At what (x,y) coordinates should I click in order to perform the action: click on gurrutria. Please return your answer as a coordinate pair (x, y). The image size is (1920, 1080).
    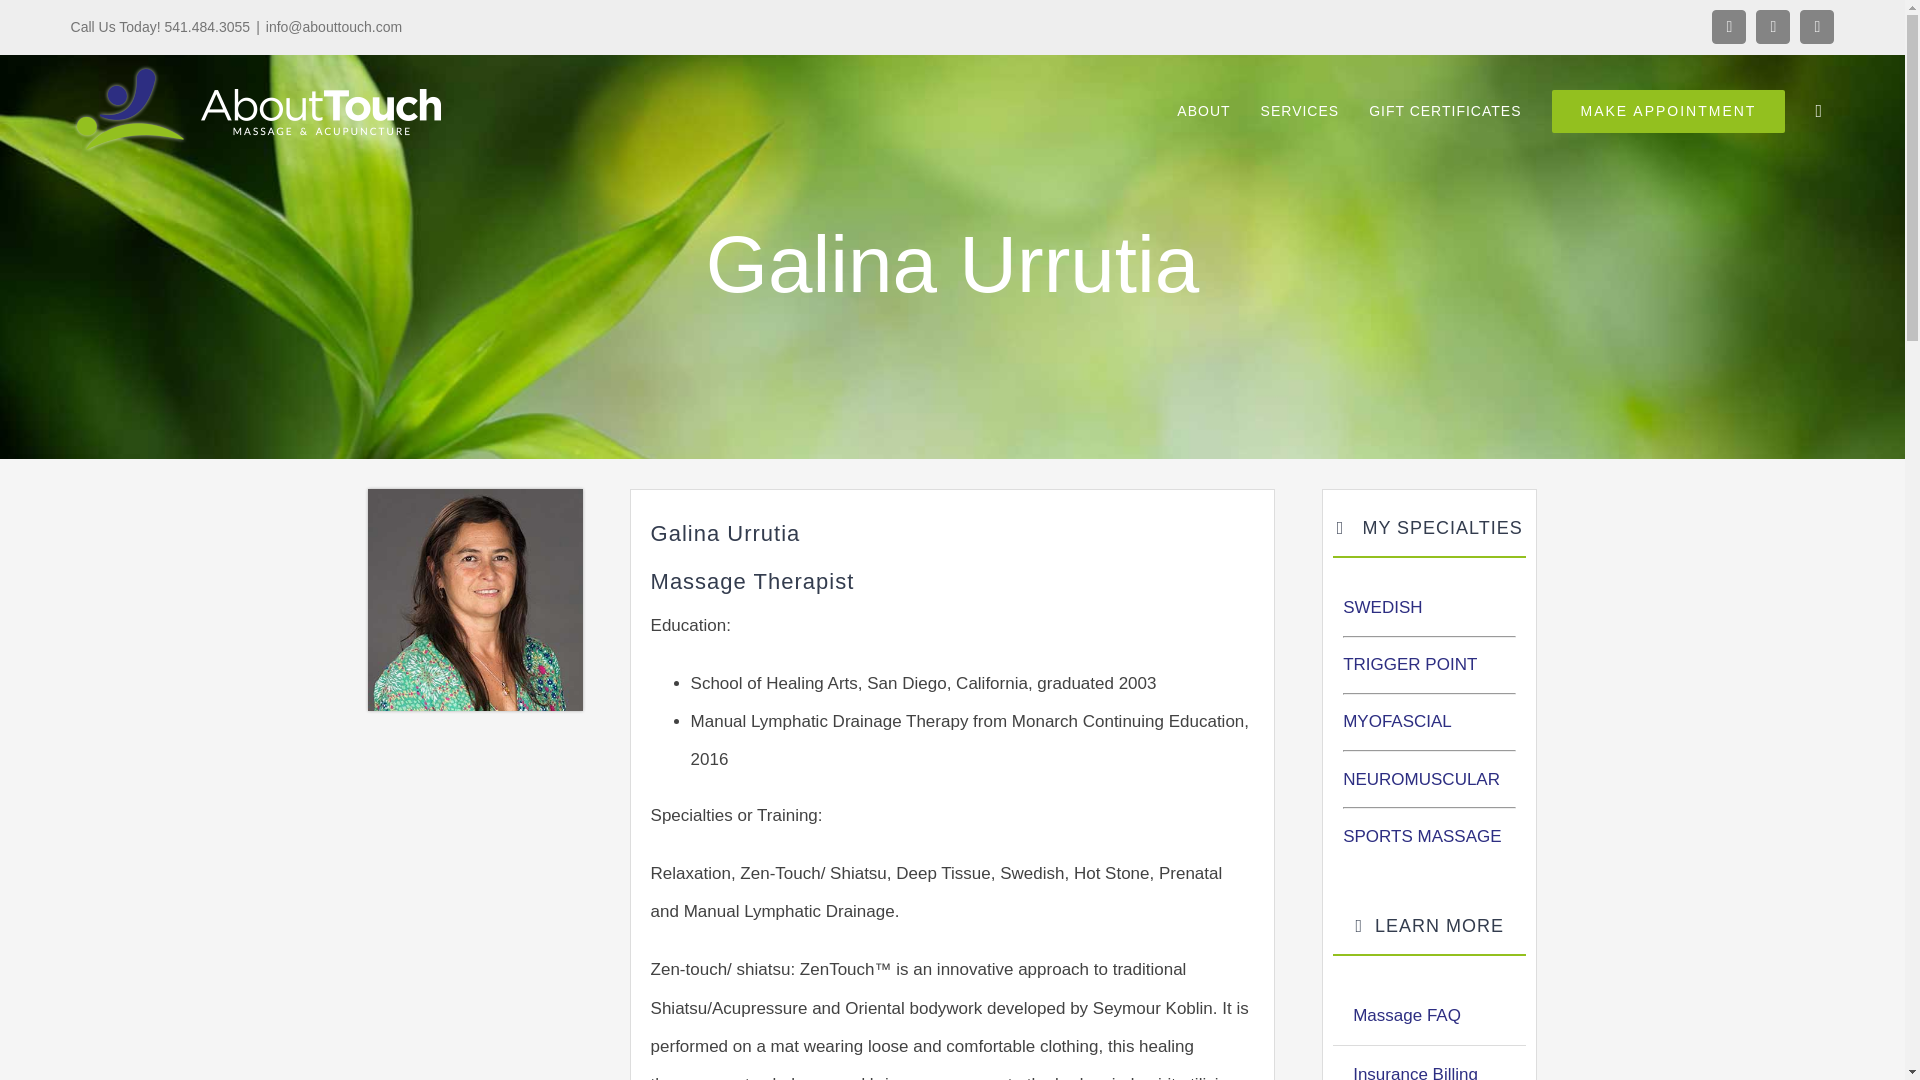
    Looking at the image, I should click on (476, 600).